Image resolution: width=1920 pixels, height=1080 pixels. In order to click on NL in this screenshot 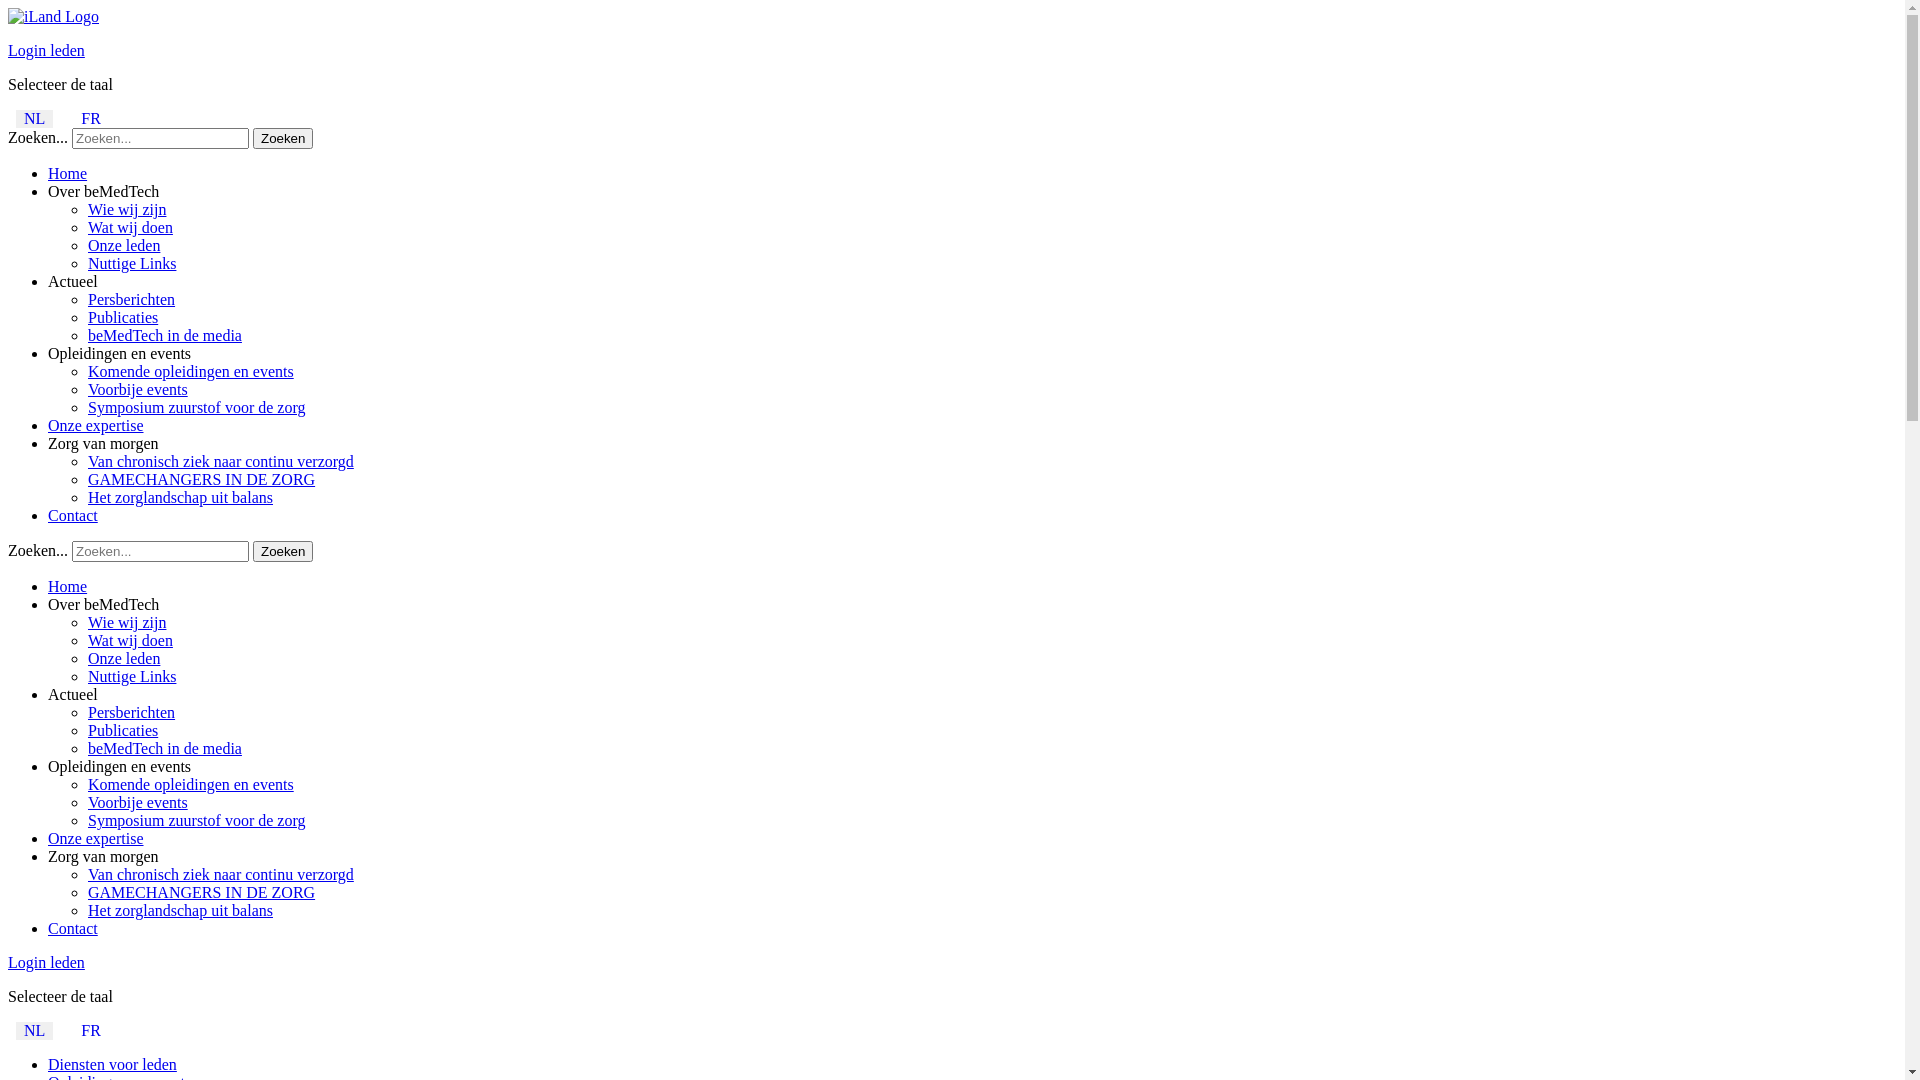, I will do `click(34, 1030)`.